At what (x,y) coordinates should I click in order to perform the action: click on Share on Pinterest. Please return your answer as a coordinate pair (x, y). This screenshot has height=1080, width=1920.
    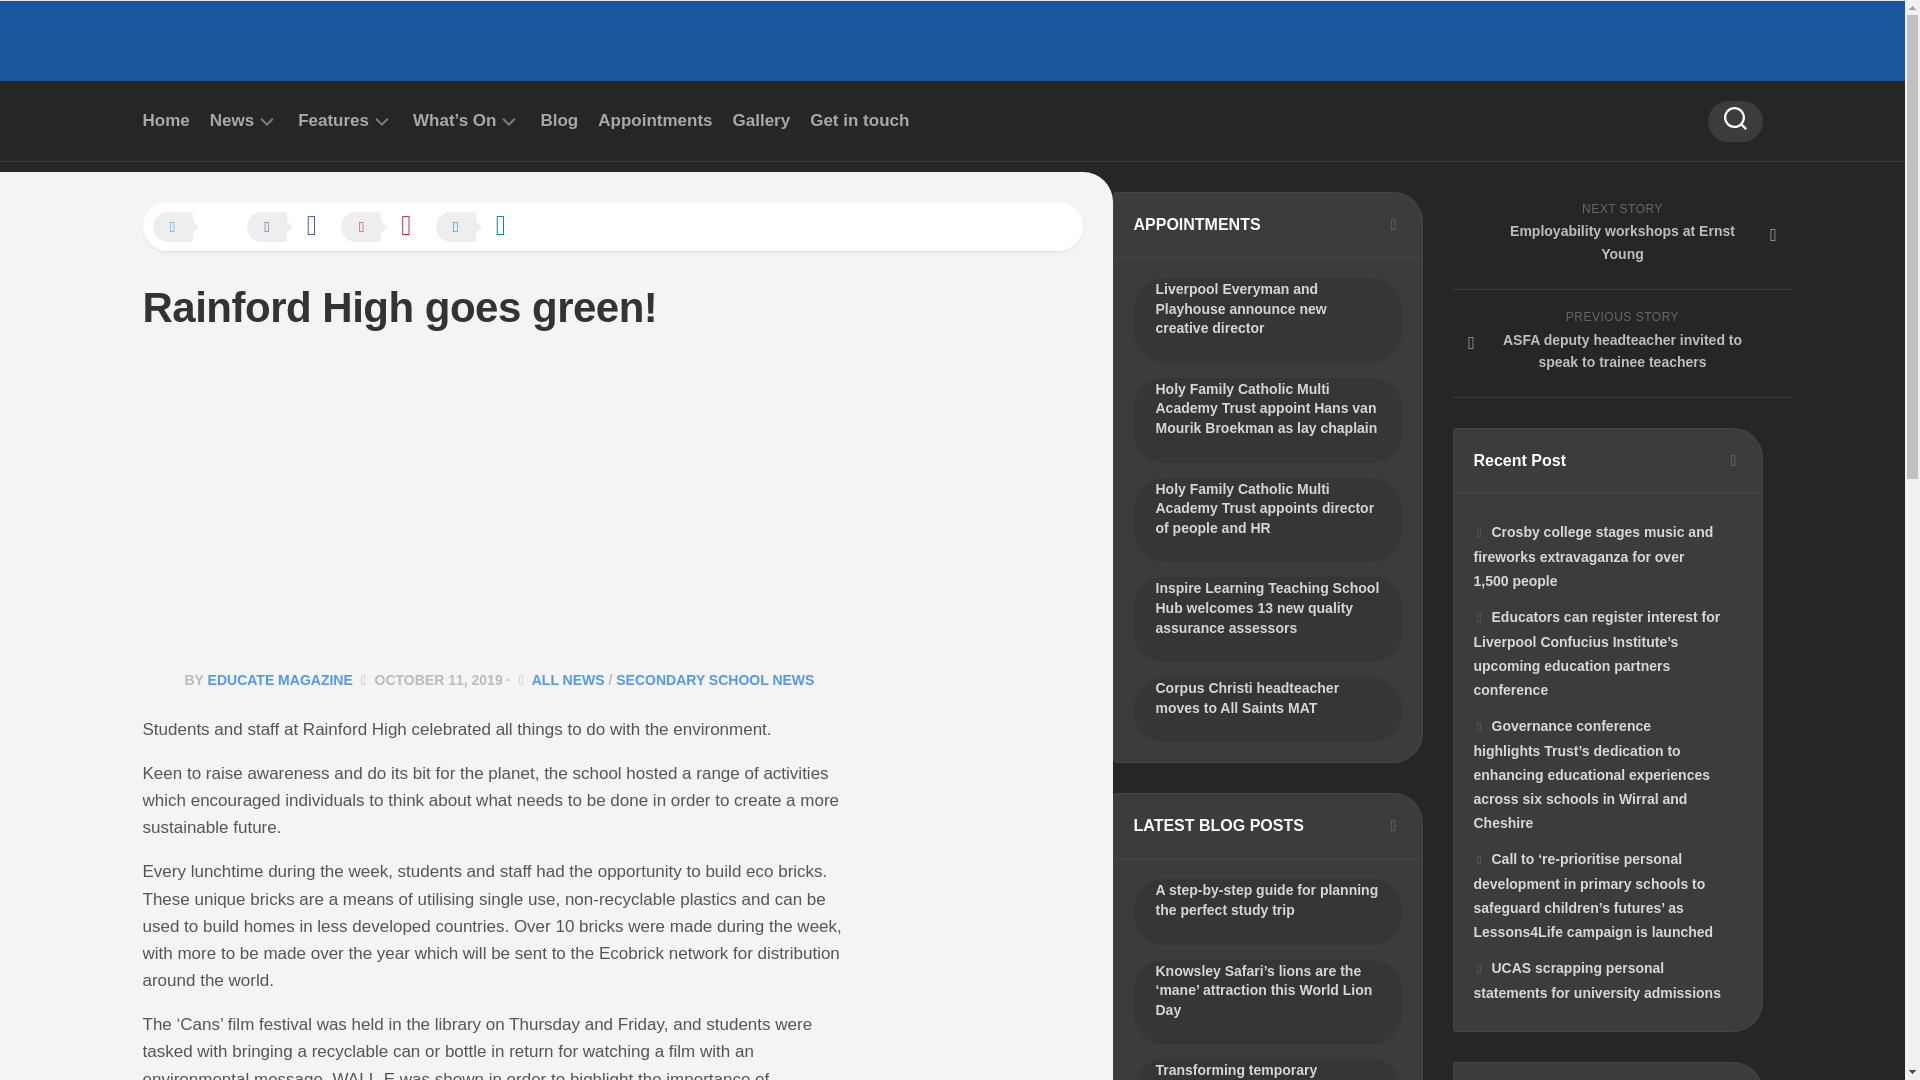
    Looking at the image, I should click on (386, 228).